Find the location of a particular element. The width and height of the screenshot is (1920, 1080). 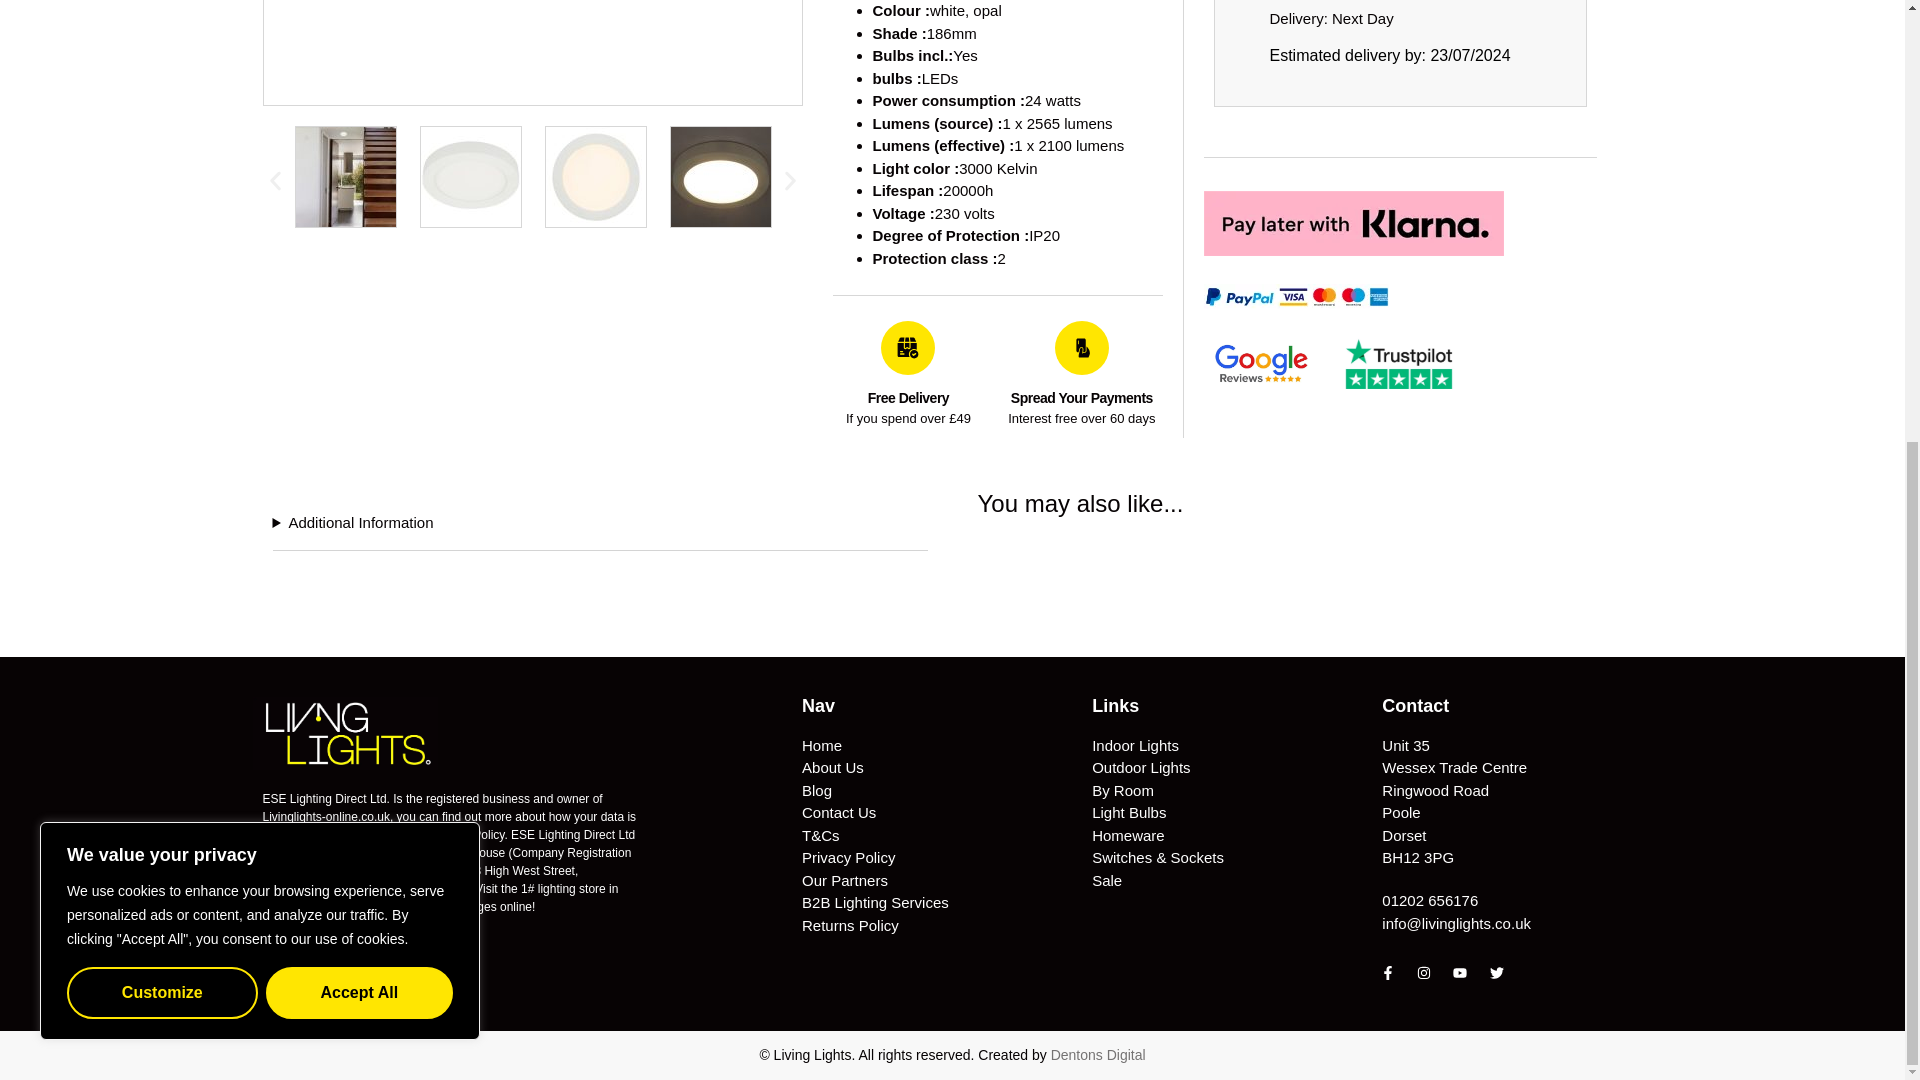

Customize is located at coordinates (162, 251).